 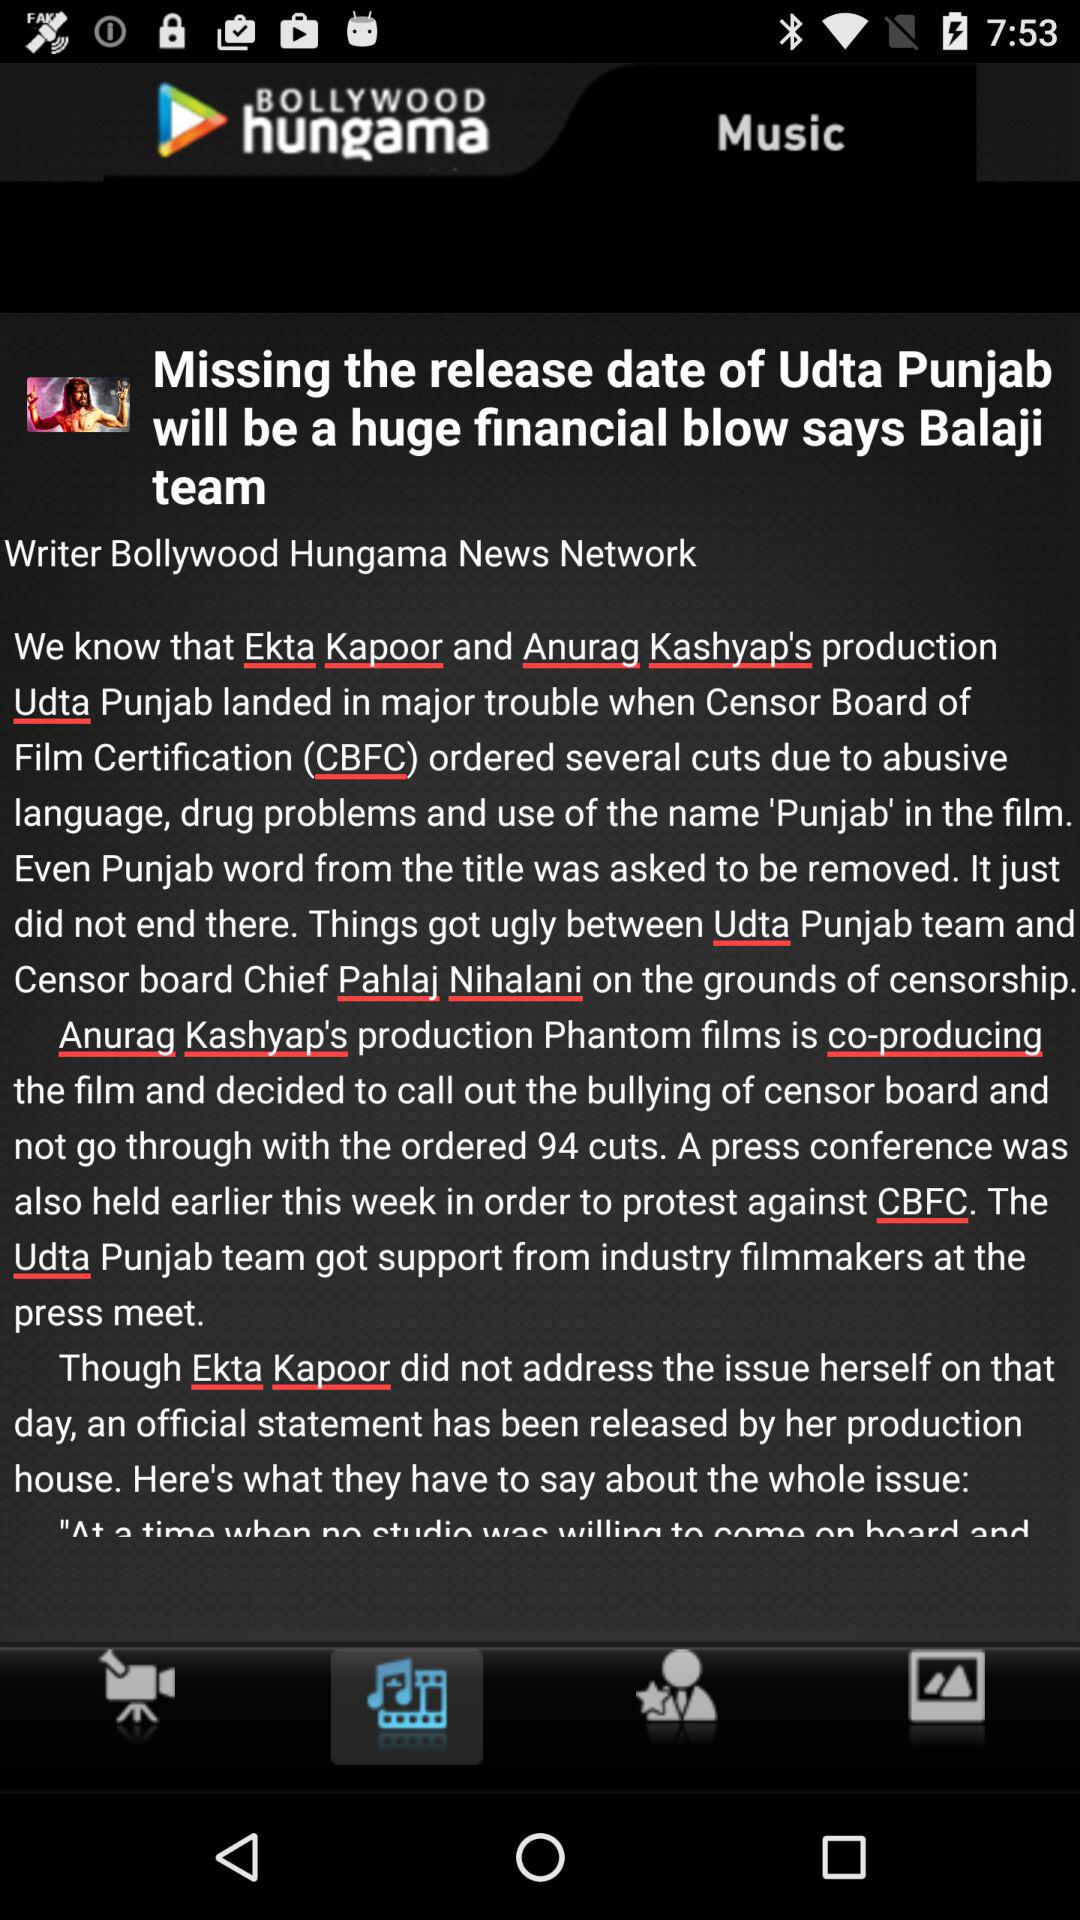 I want to click on click on the video option to the left of movie image icon, so click(x=137, y=1696).